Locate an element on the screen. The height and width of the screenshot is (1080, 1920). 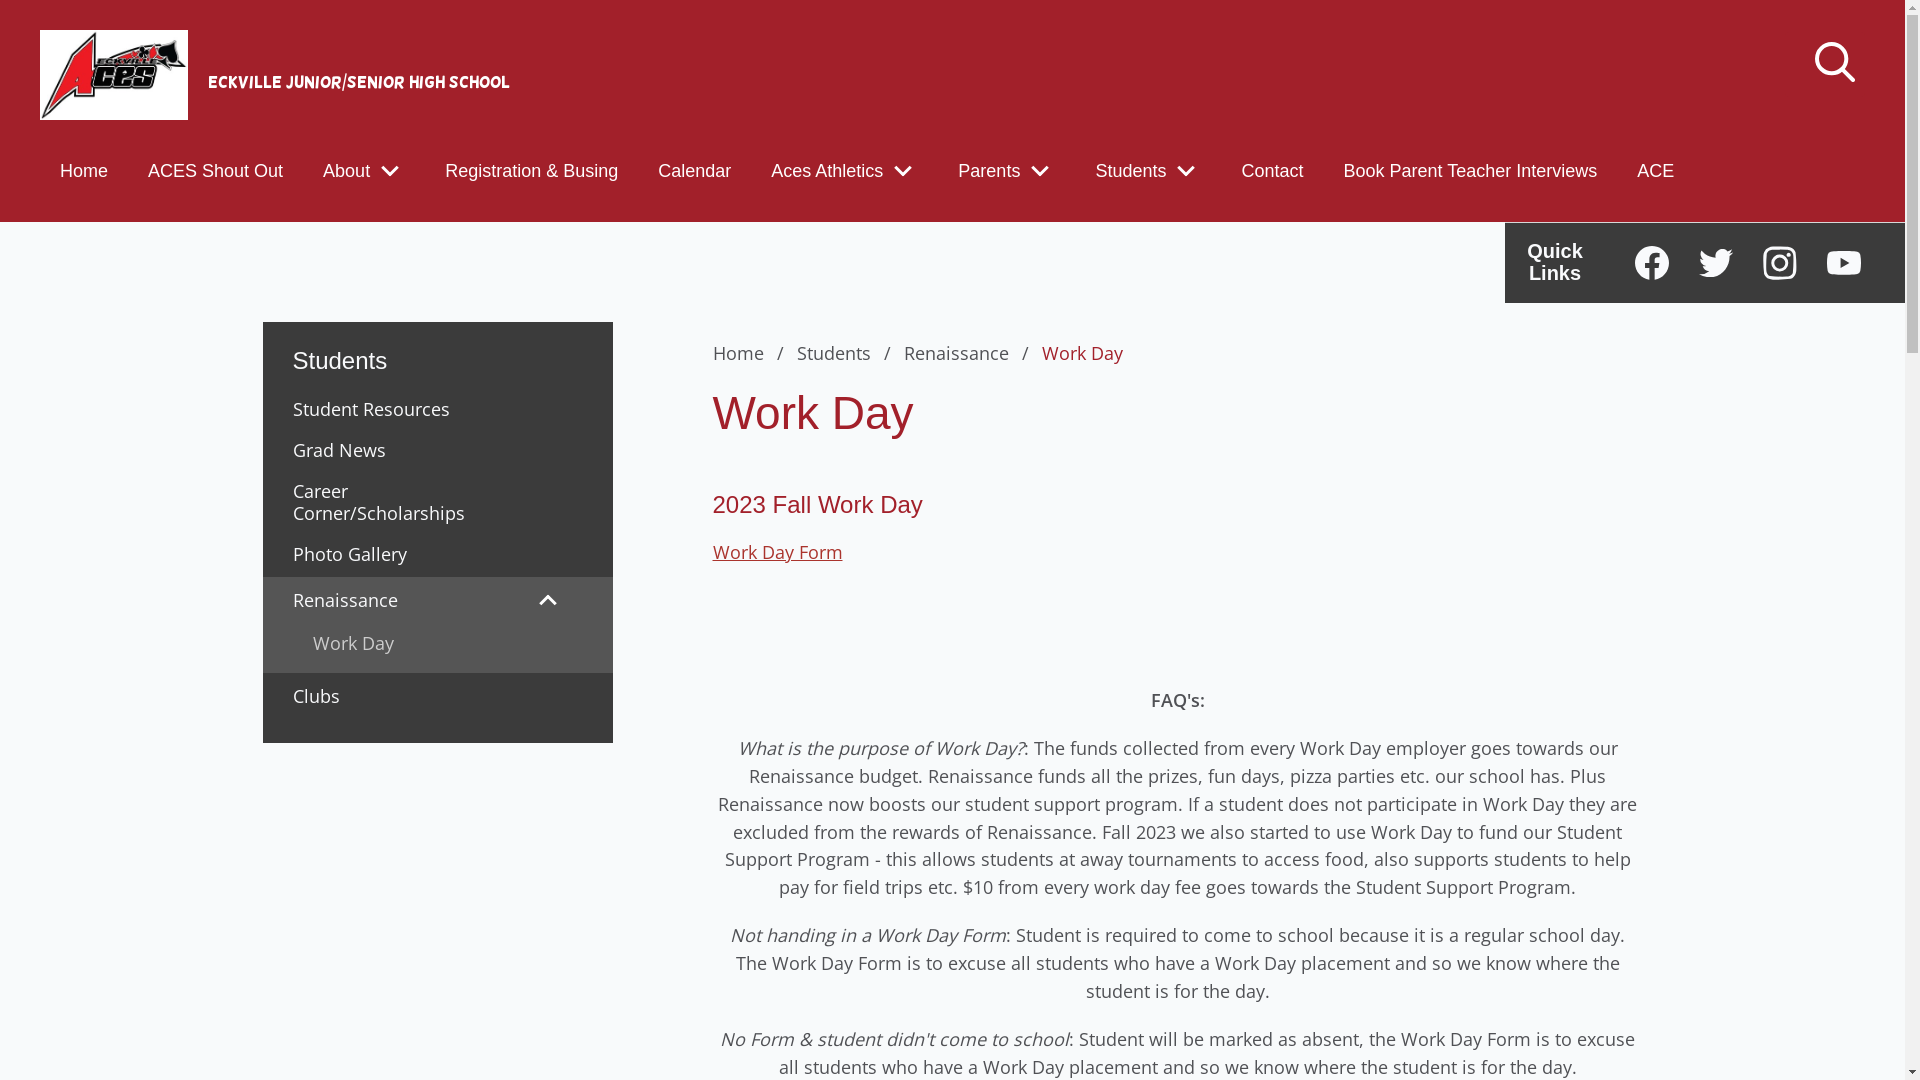
Calendar is located at coordinates (694, 170).